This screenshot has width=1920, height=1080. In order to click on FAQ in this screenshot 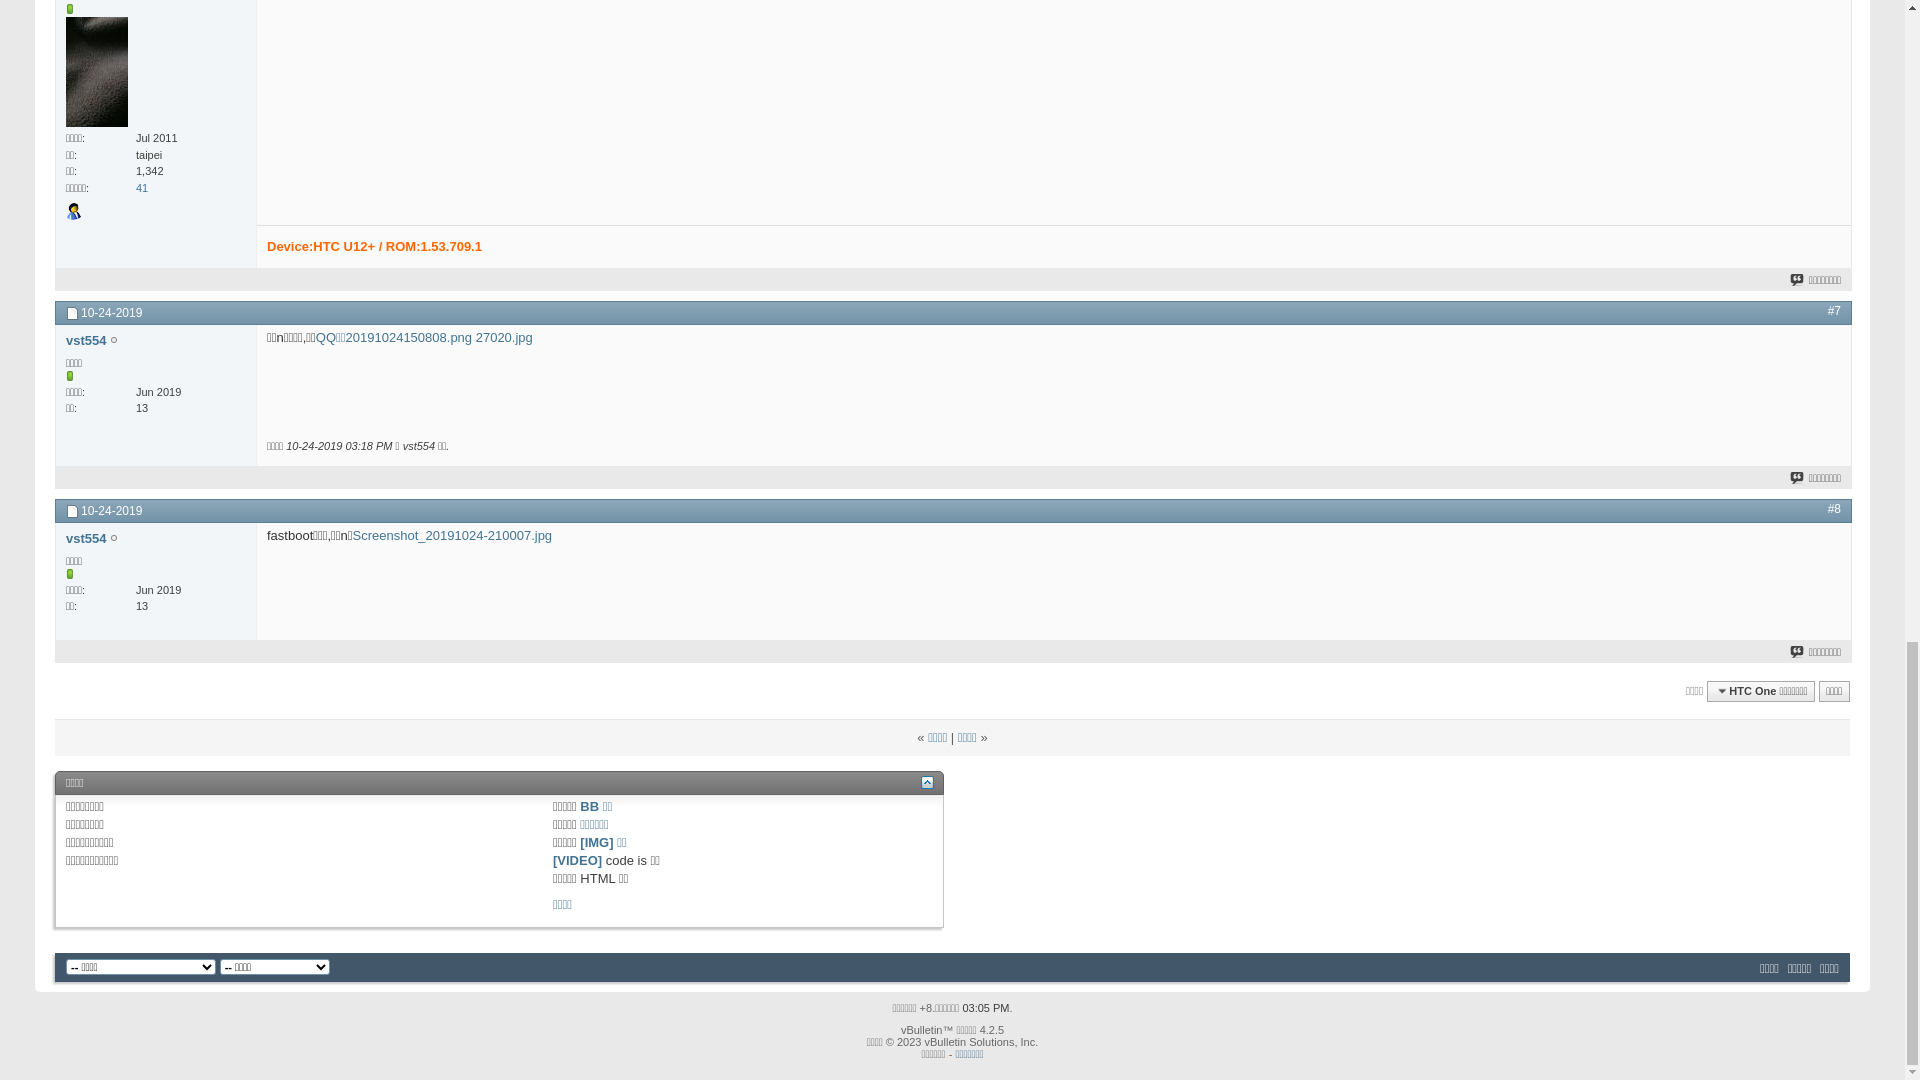, I will do `click(134, 225)`.